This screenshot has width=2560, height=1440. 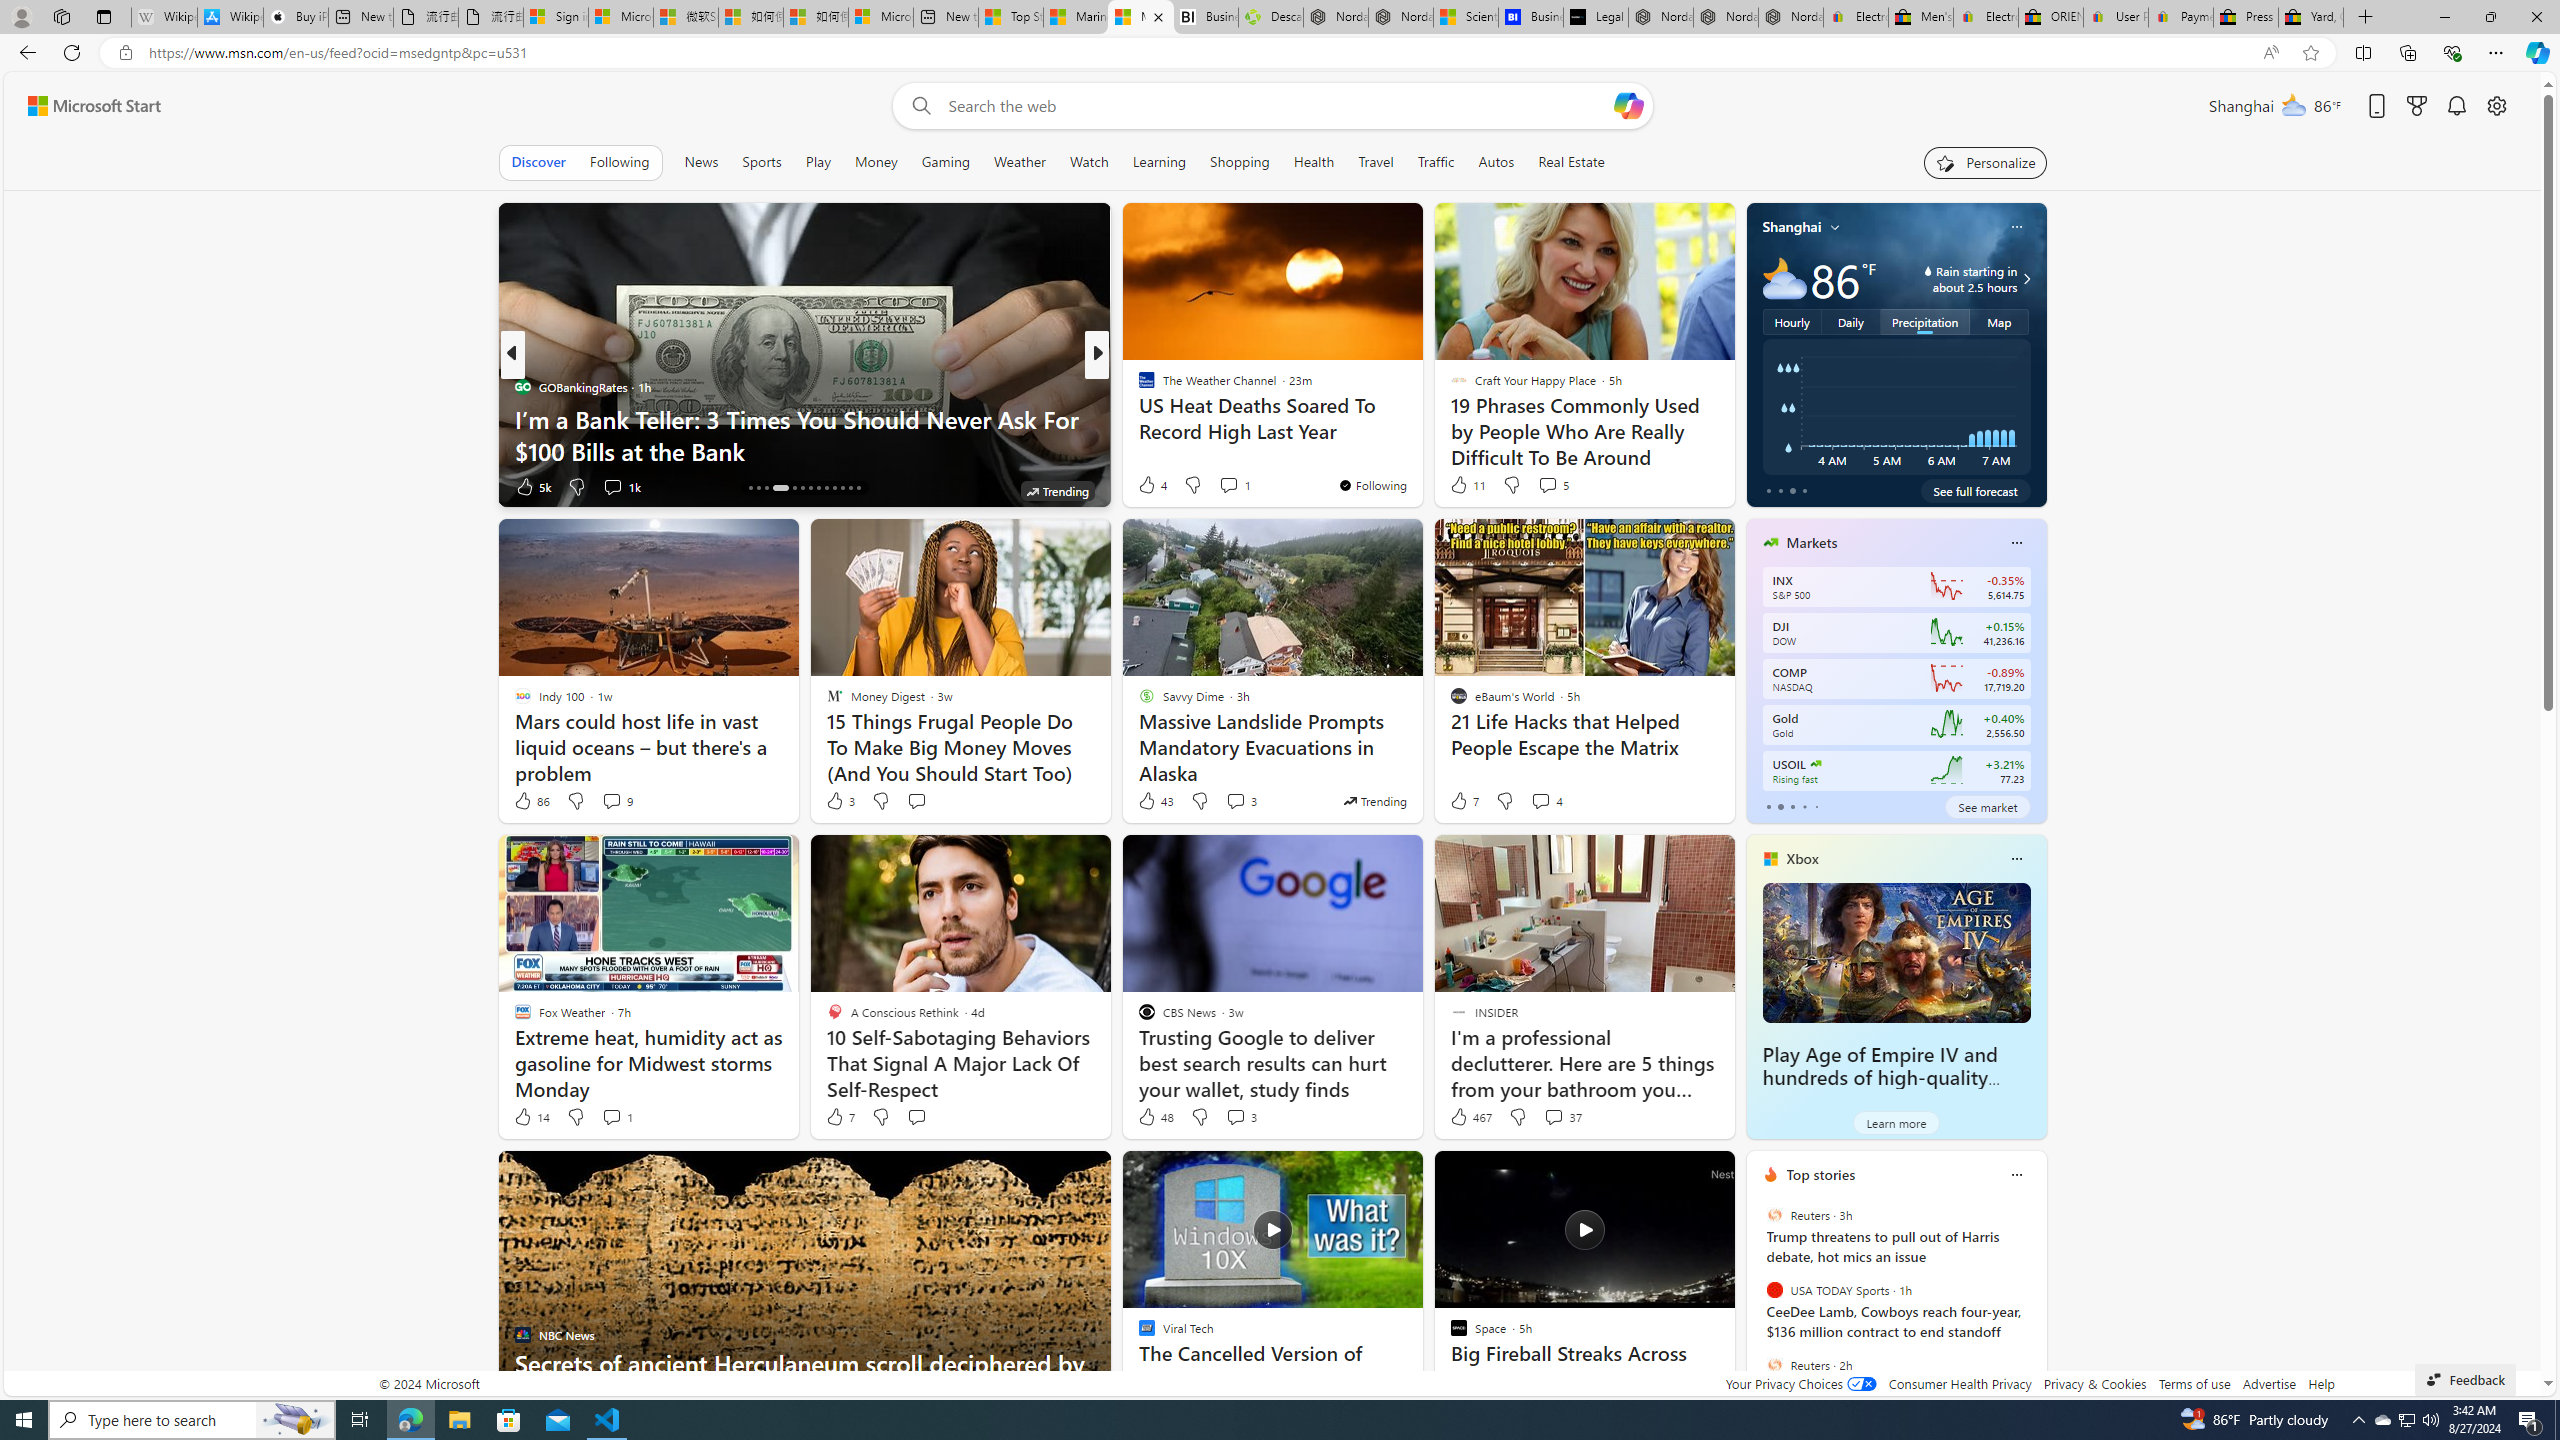 I want to click on Terms of use, so click(x=2194, y=1384).